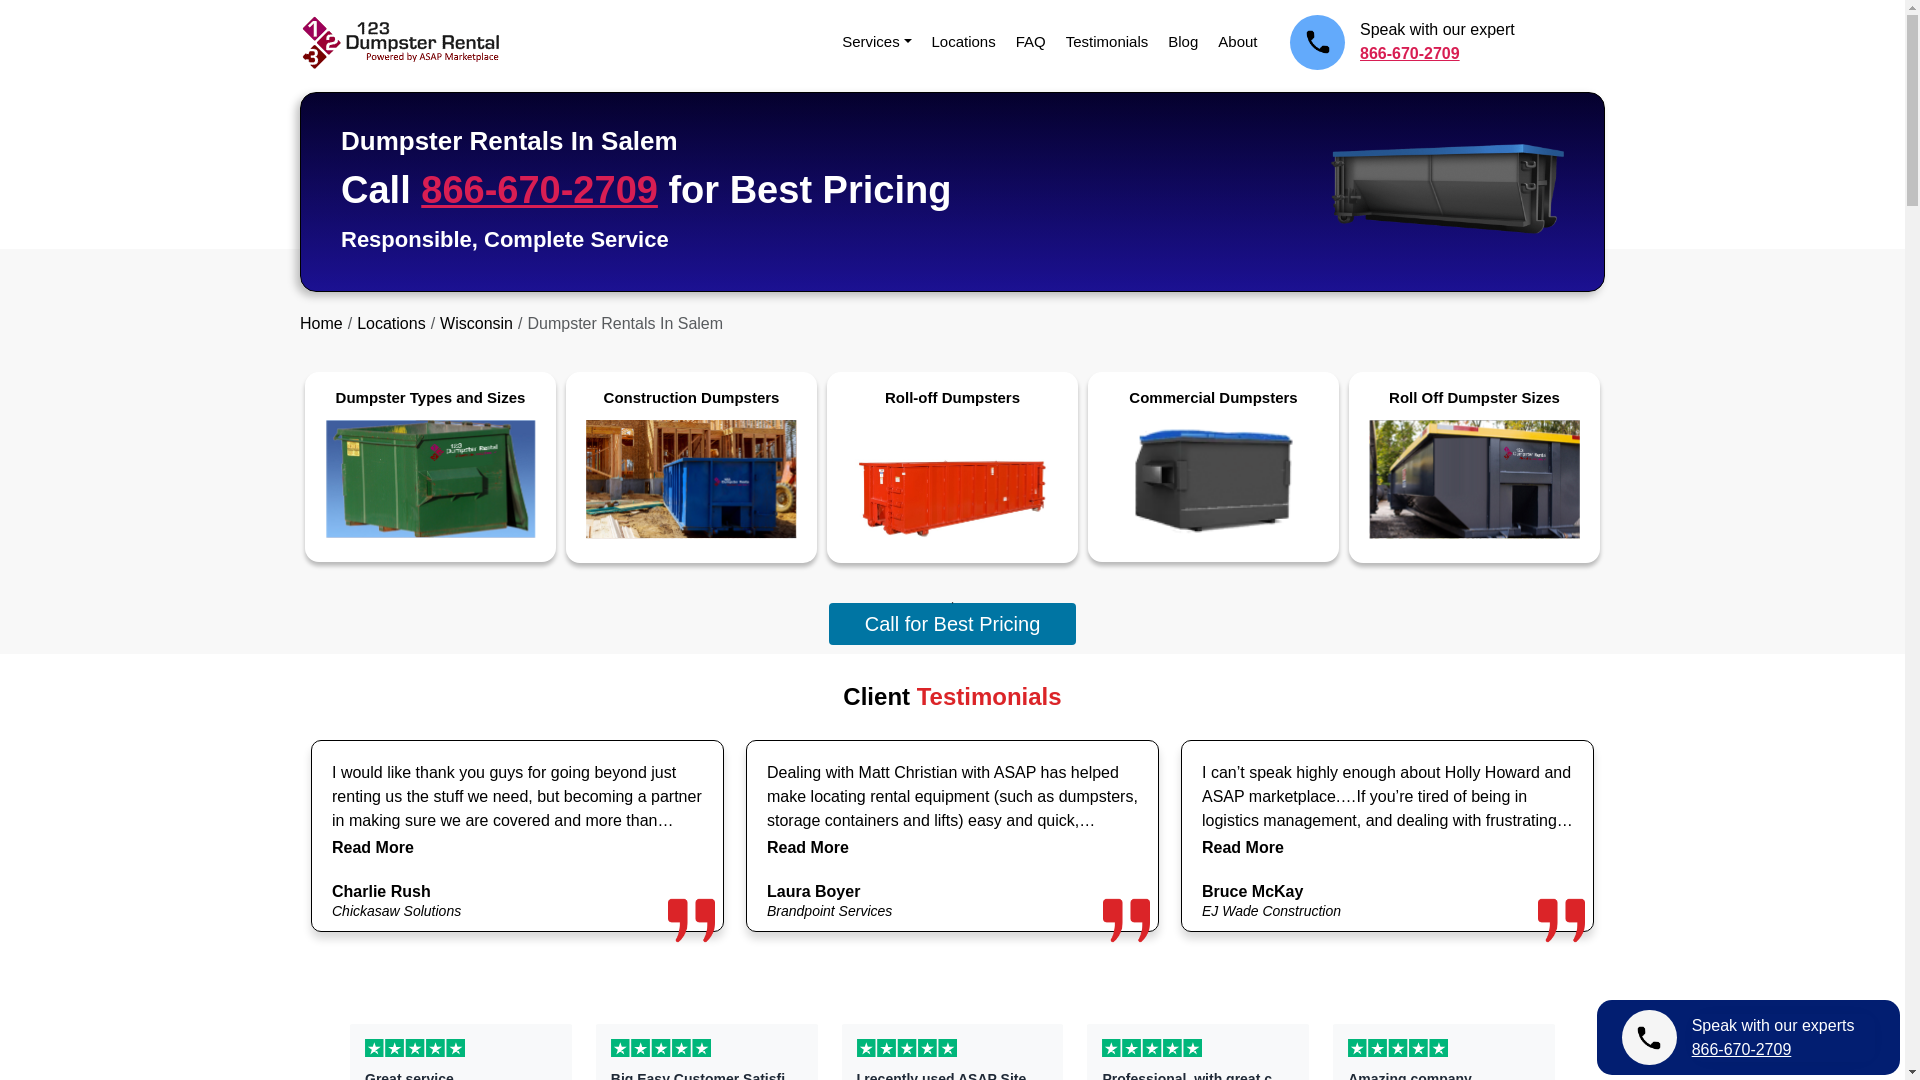  What do you see at coordinates (476, 323) in the screenshot?
I see `Wisconsin` at bounding box center [476, 323].